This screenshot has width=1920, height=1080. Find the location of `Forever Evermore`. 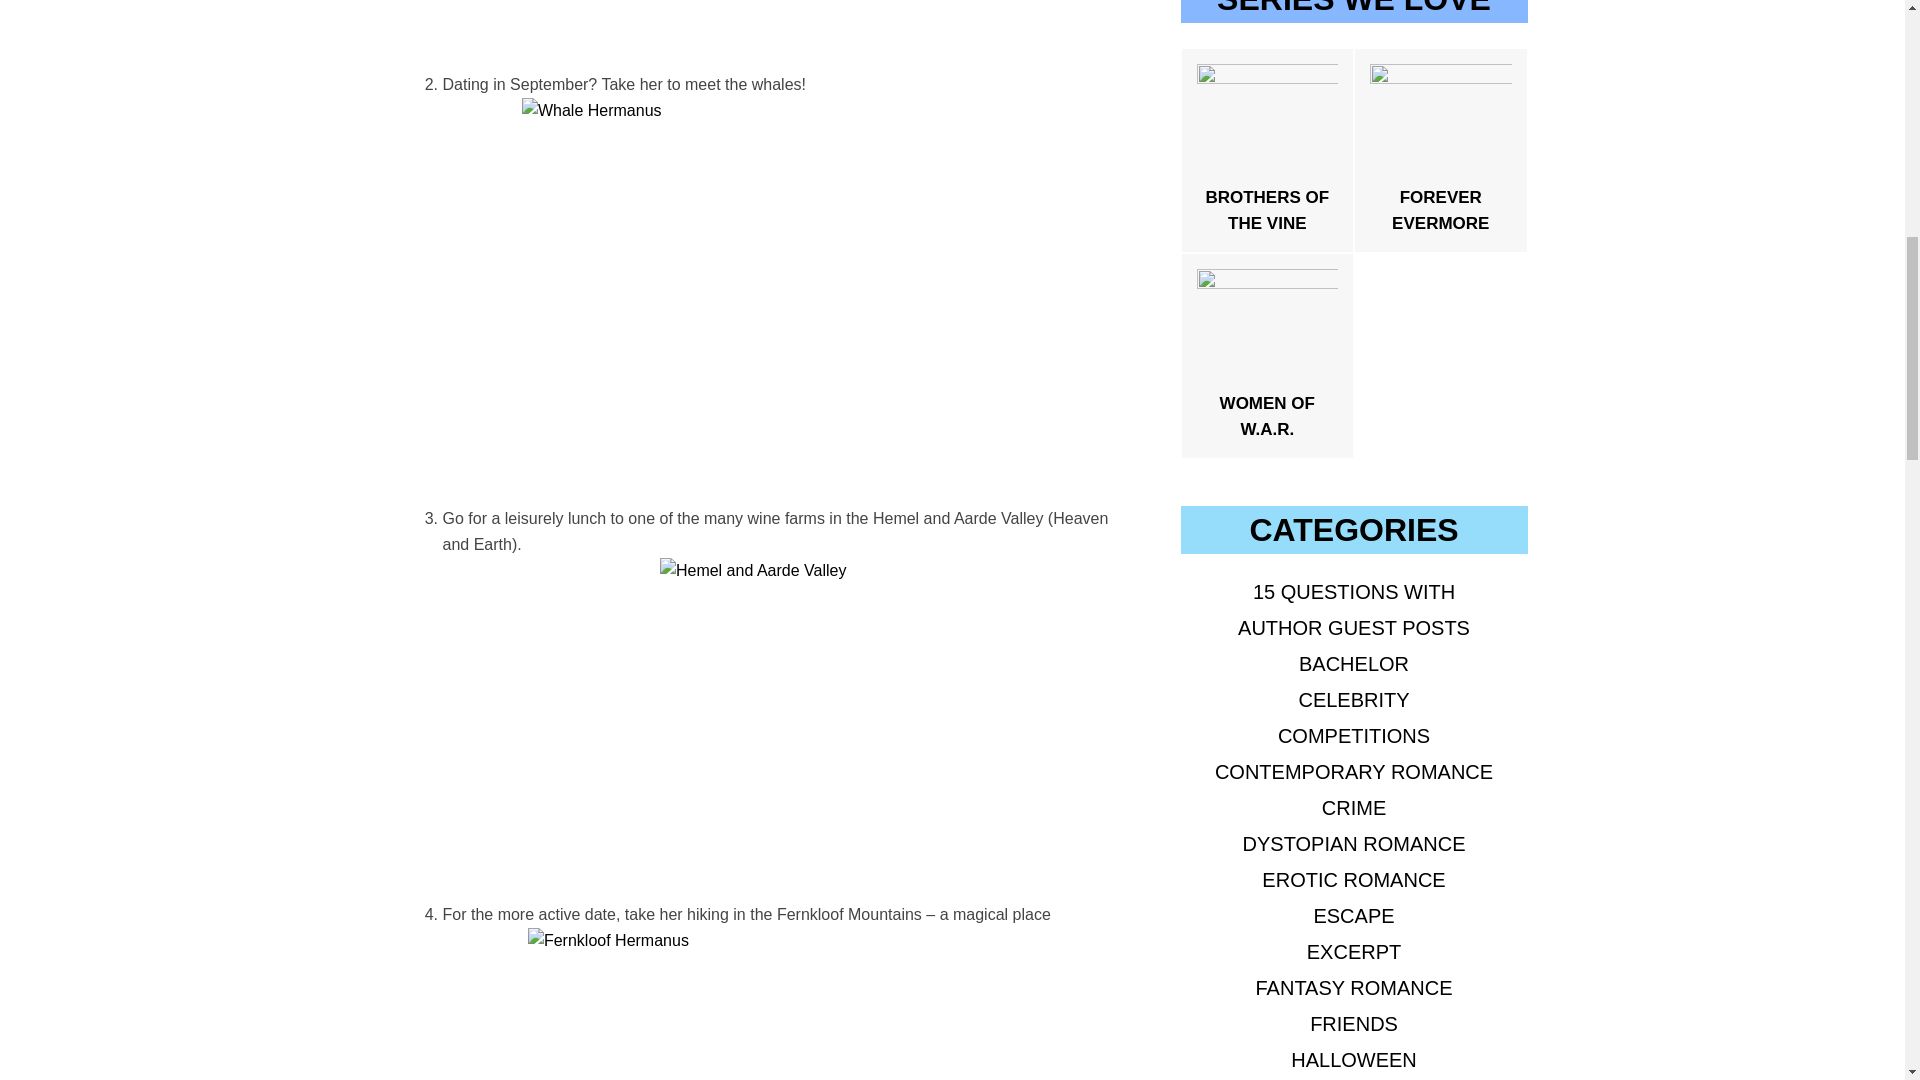

Forever Evermore is located at coordinates (1440, 148).